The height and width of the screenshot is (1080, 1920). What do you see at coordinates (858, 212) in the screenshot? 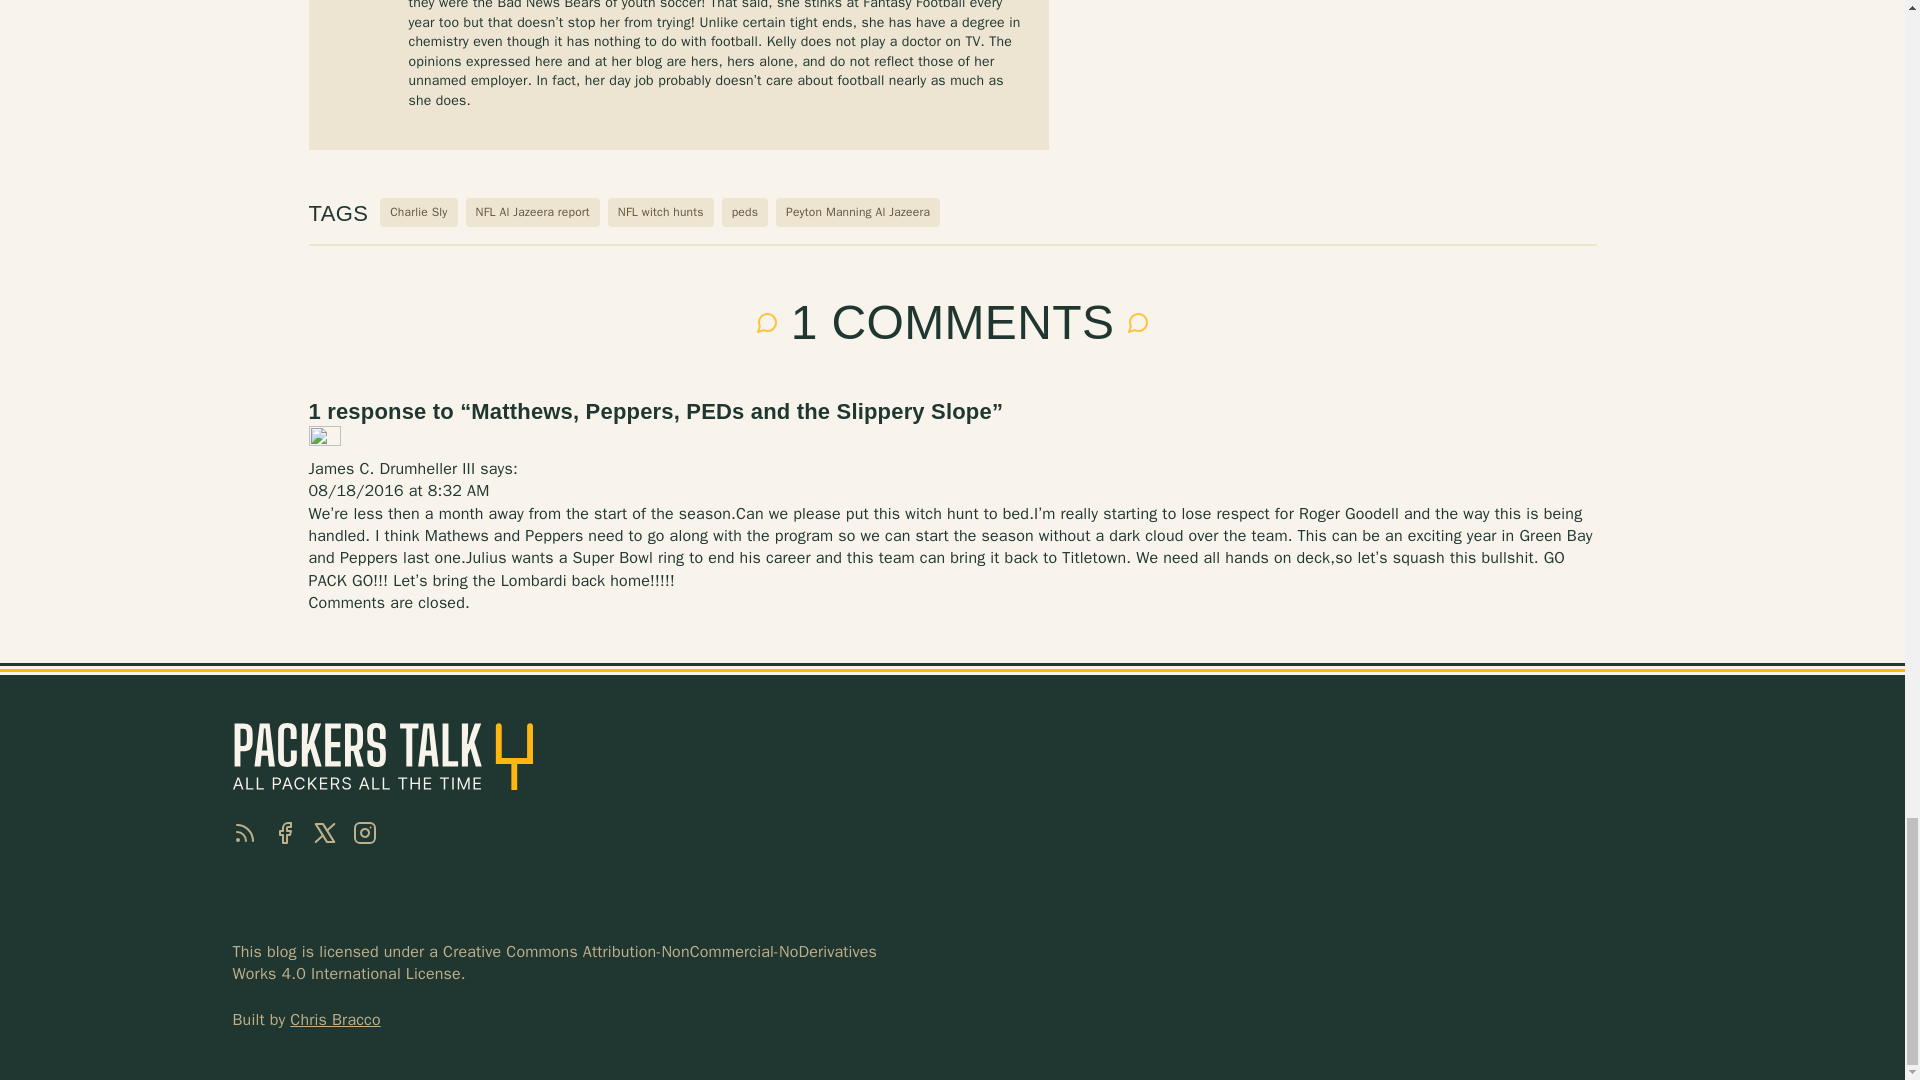
I see `Peyton Manning Al Jazeera` at bounding box center [858, 212].